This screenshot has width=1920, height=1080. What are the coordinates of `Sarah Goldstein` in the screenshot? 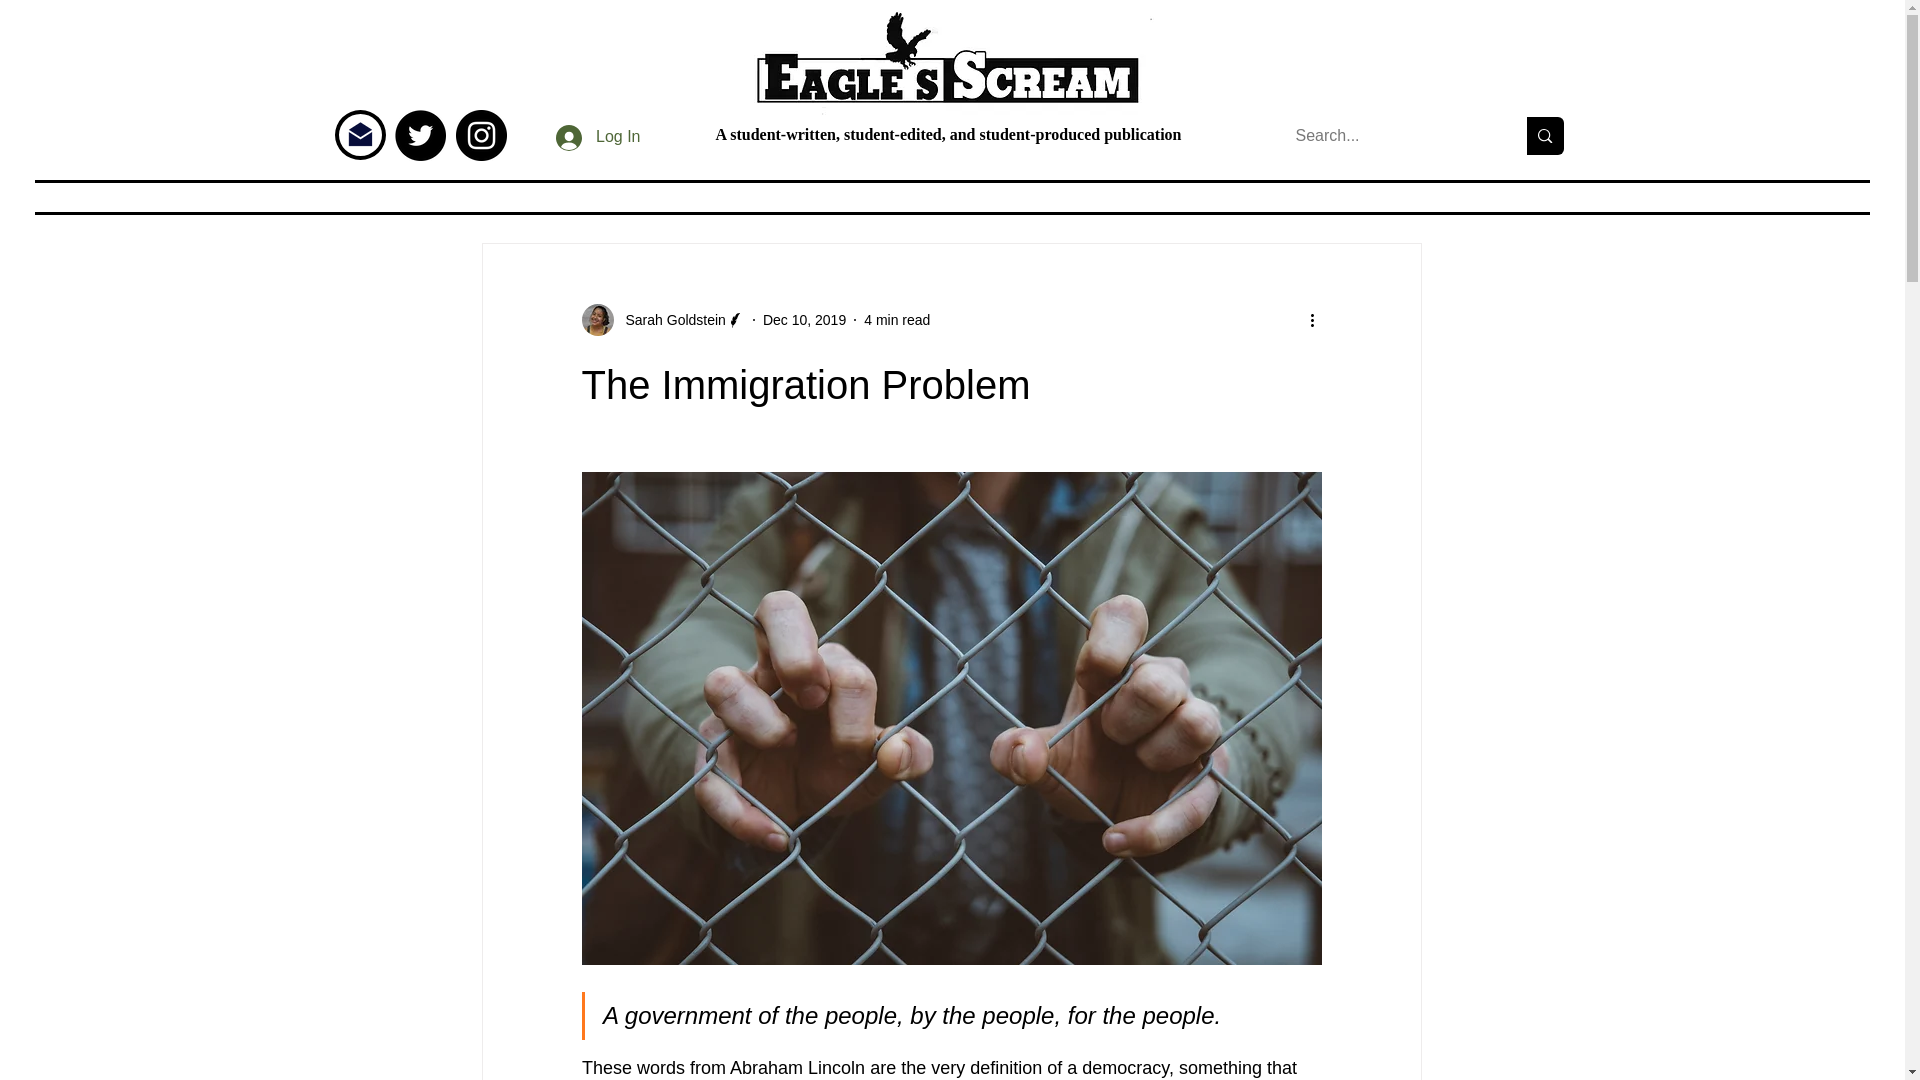 It's located at (670, 320).